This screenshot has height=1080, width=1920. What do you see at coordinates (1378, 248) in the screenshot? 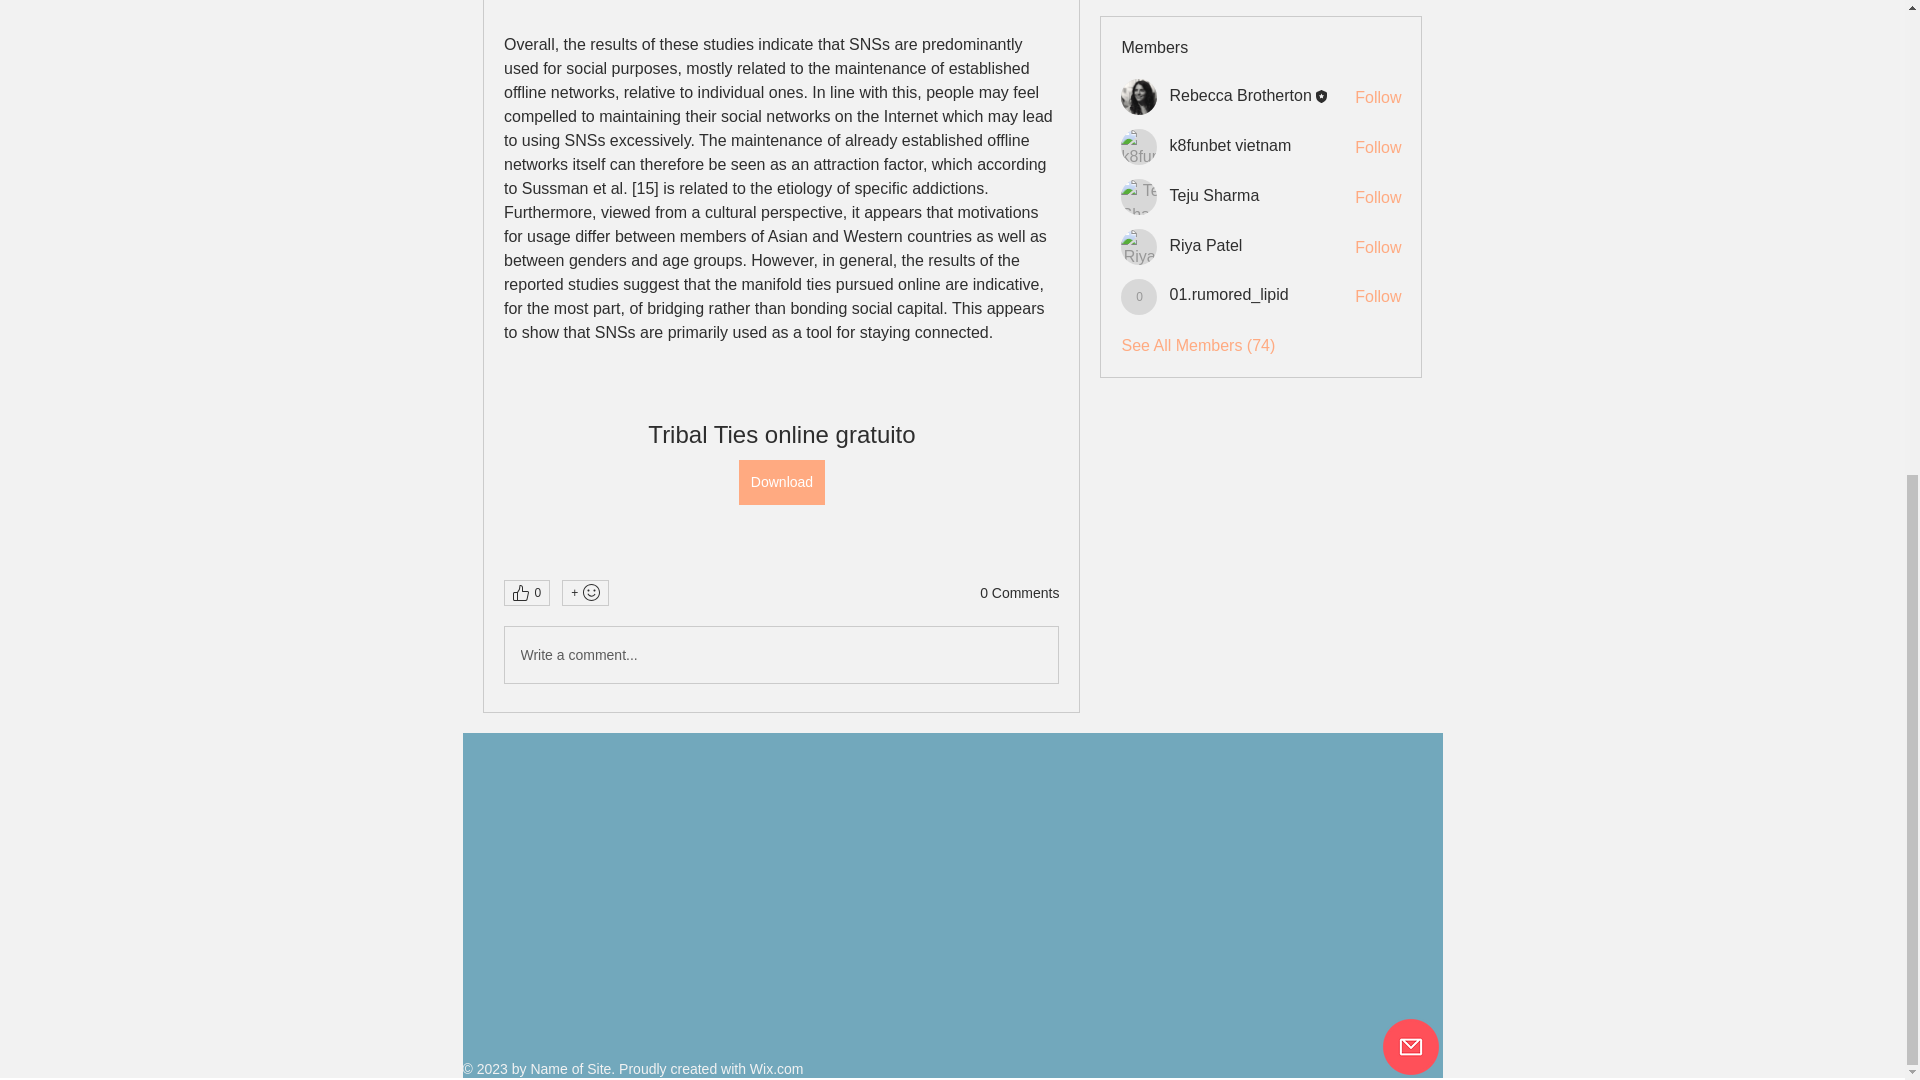
I see `Follow` at bounding box center [1378, 248].